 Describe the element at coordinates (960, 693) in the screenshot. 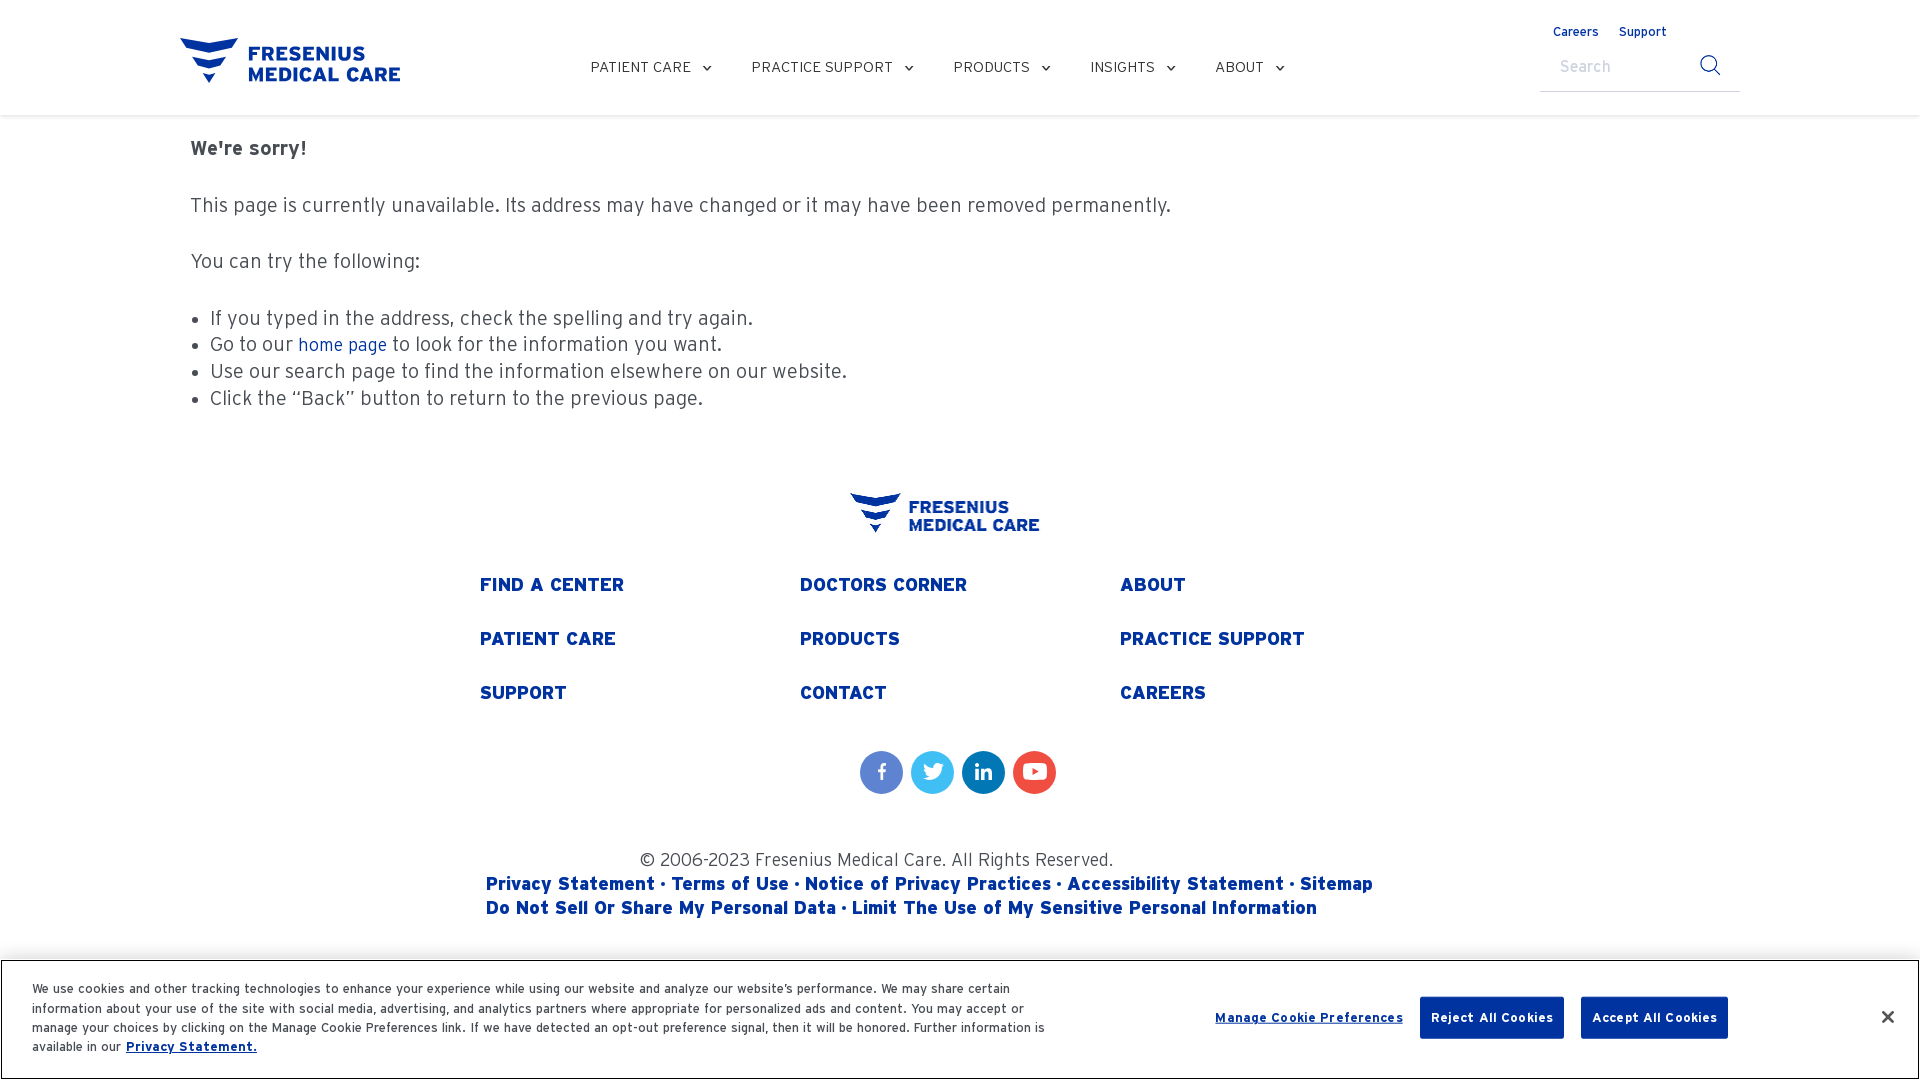

I see `CONTACT` at that location.